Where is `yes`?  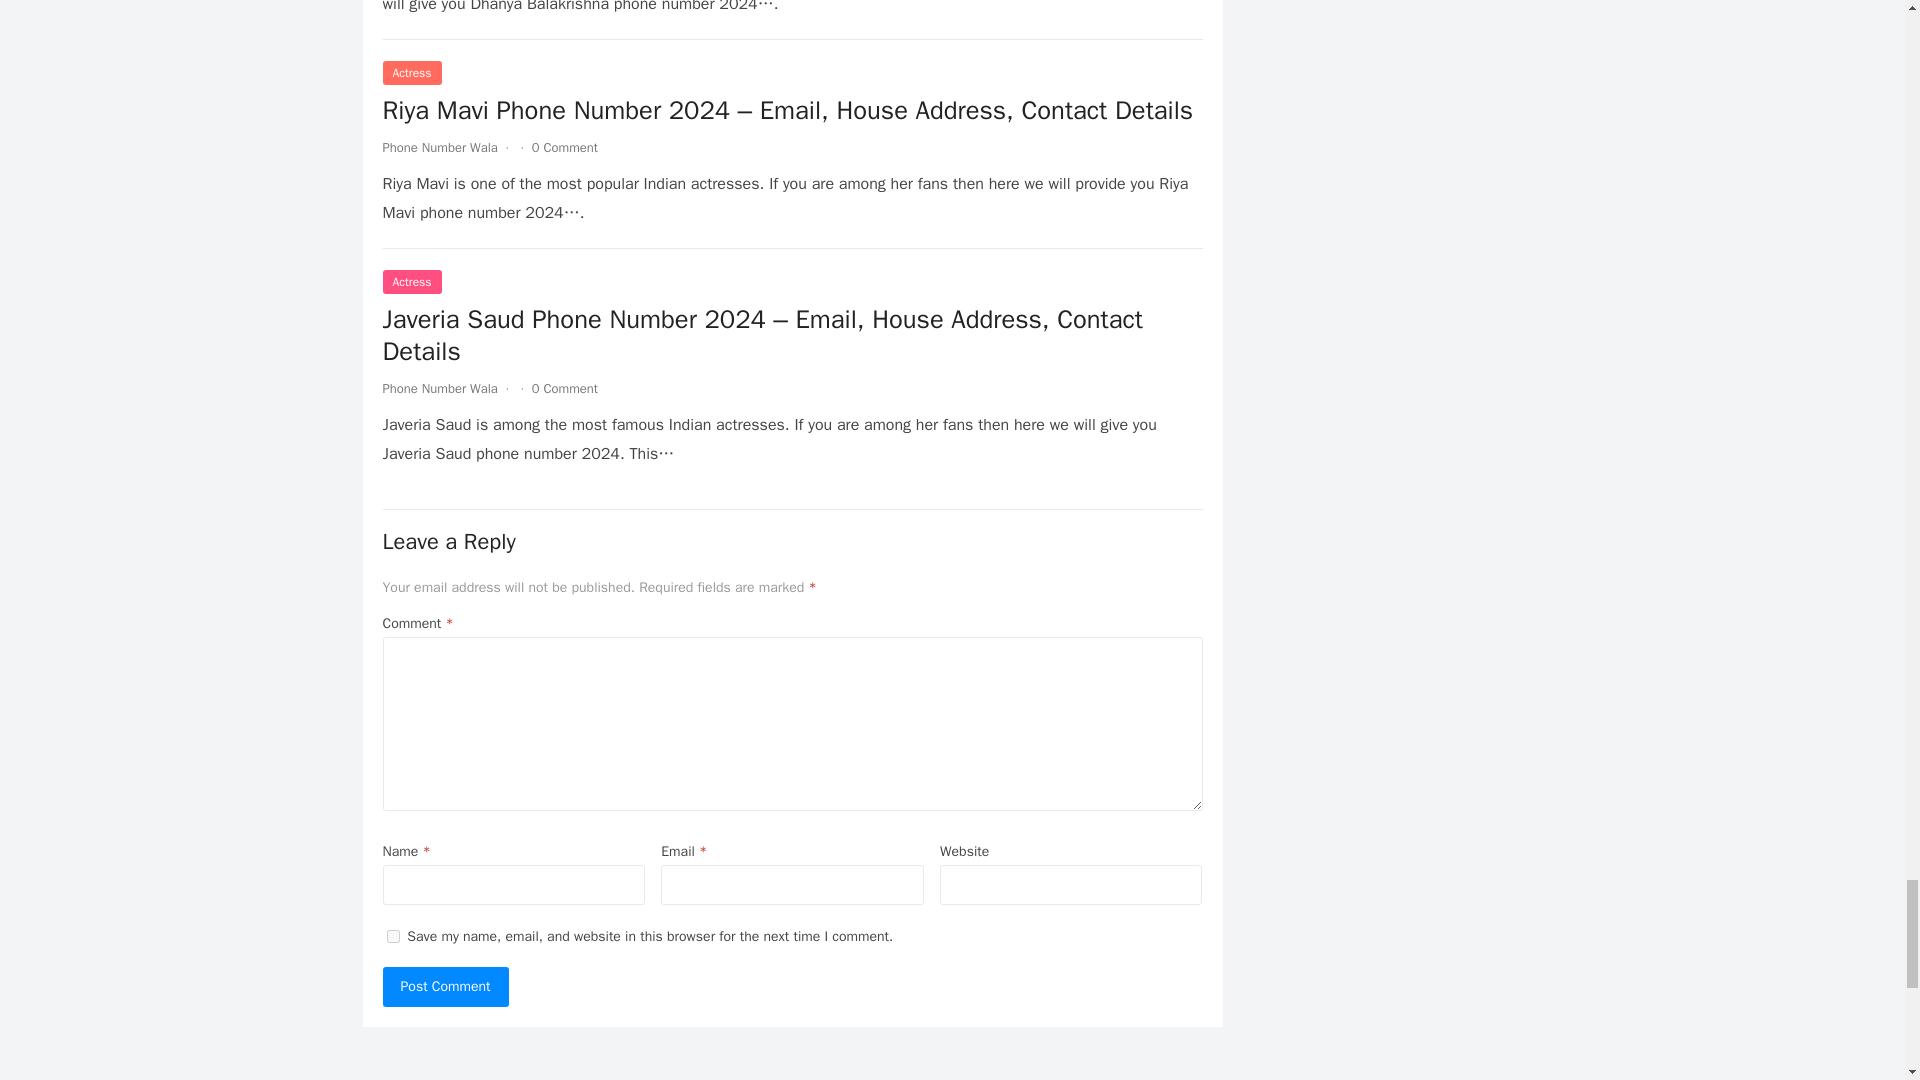
yes is located at coordinates (392, 936).